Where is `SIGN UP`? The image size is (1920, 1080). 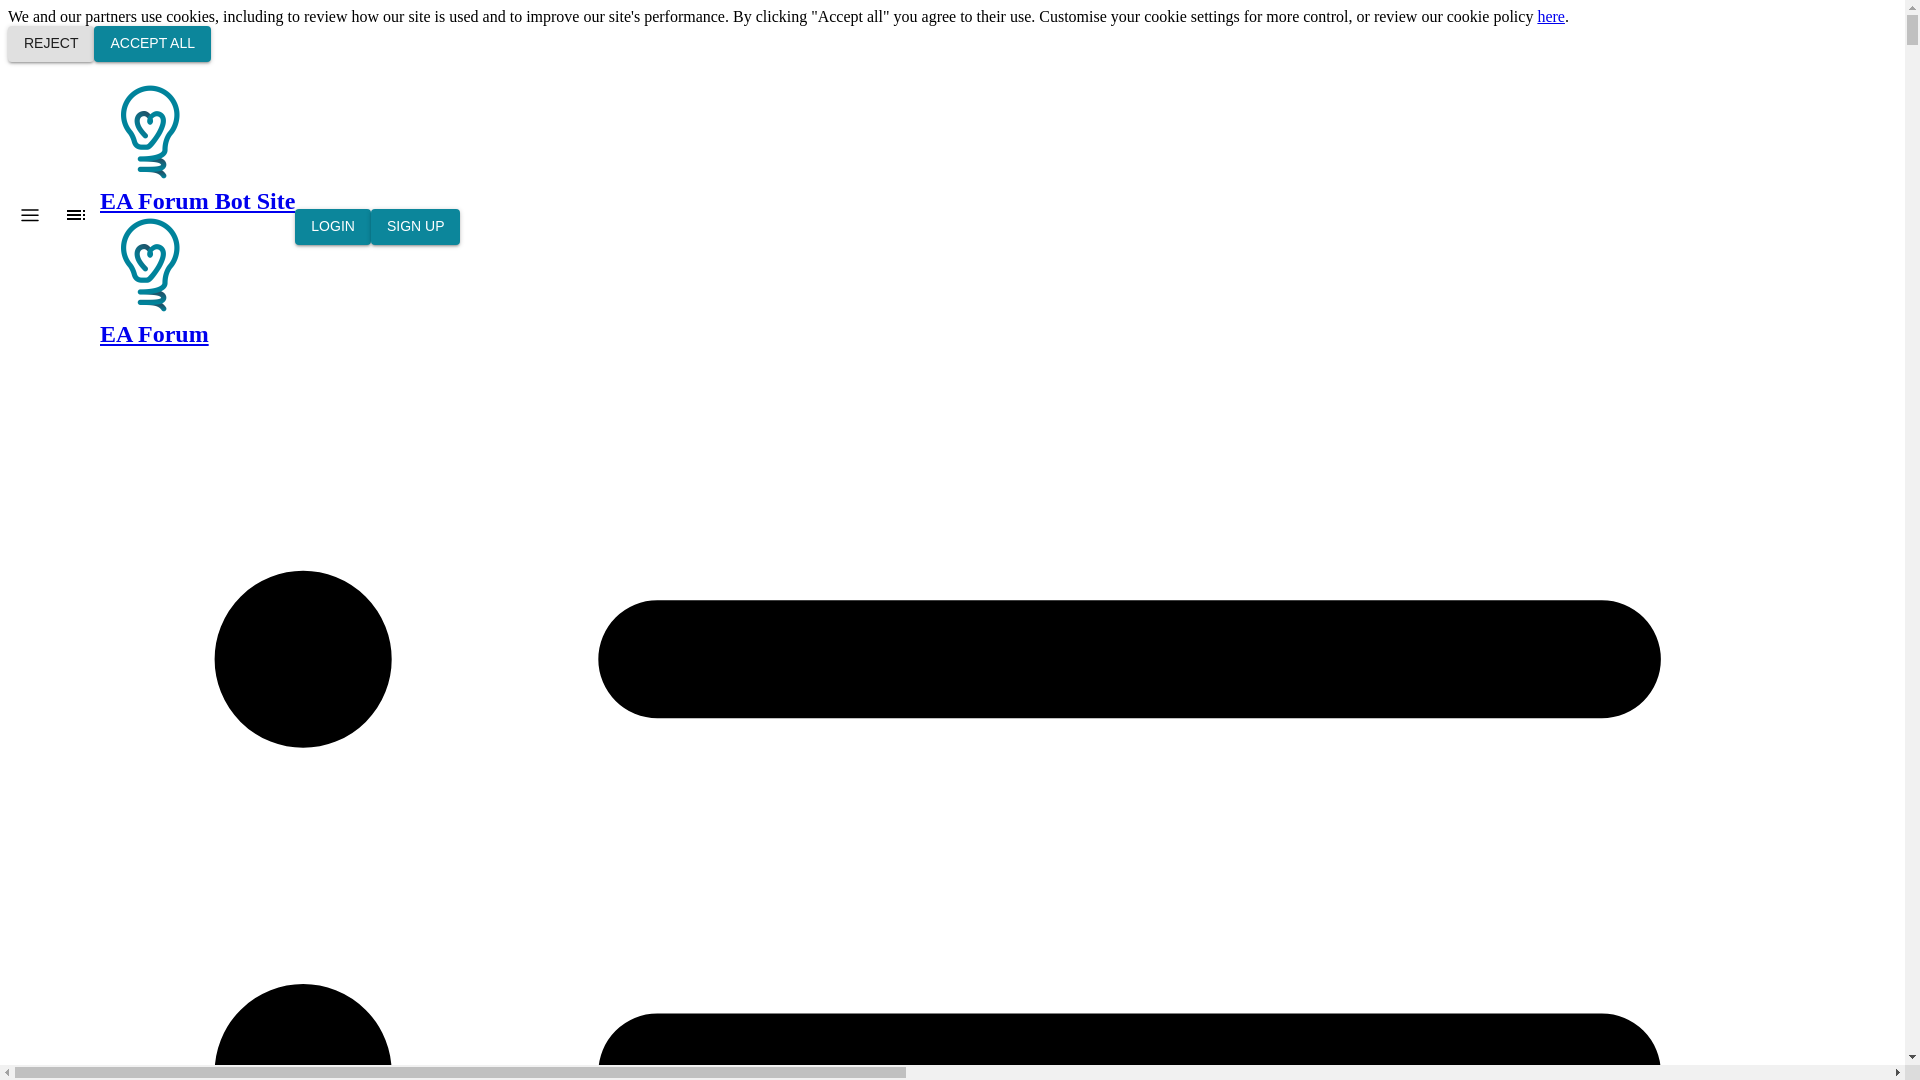
SIGN UP is located at coordinates (415, 227).